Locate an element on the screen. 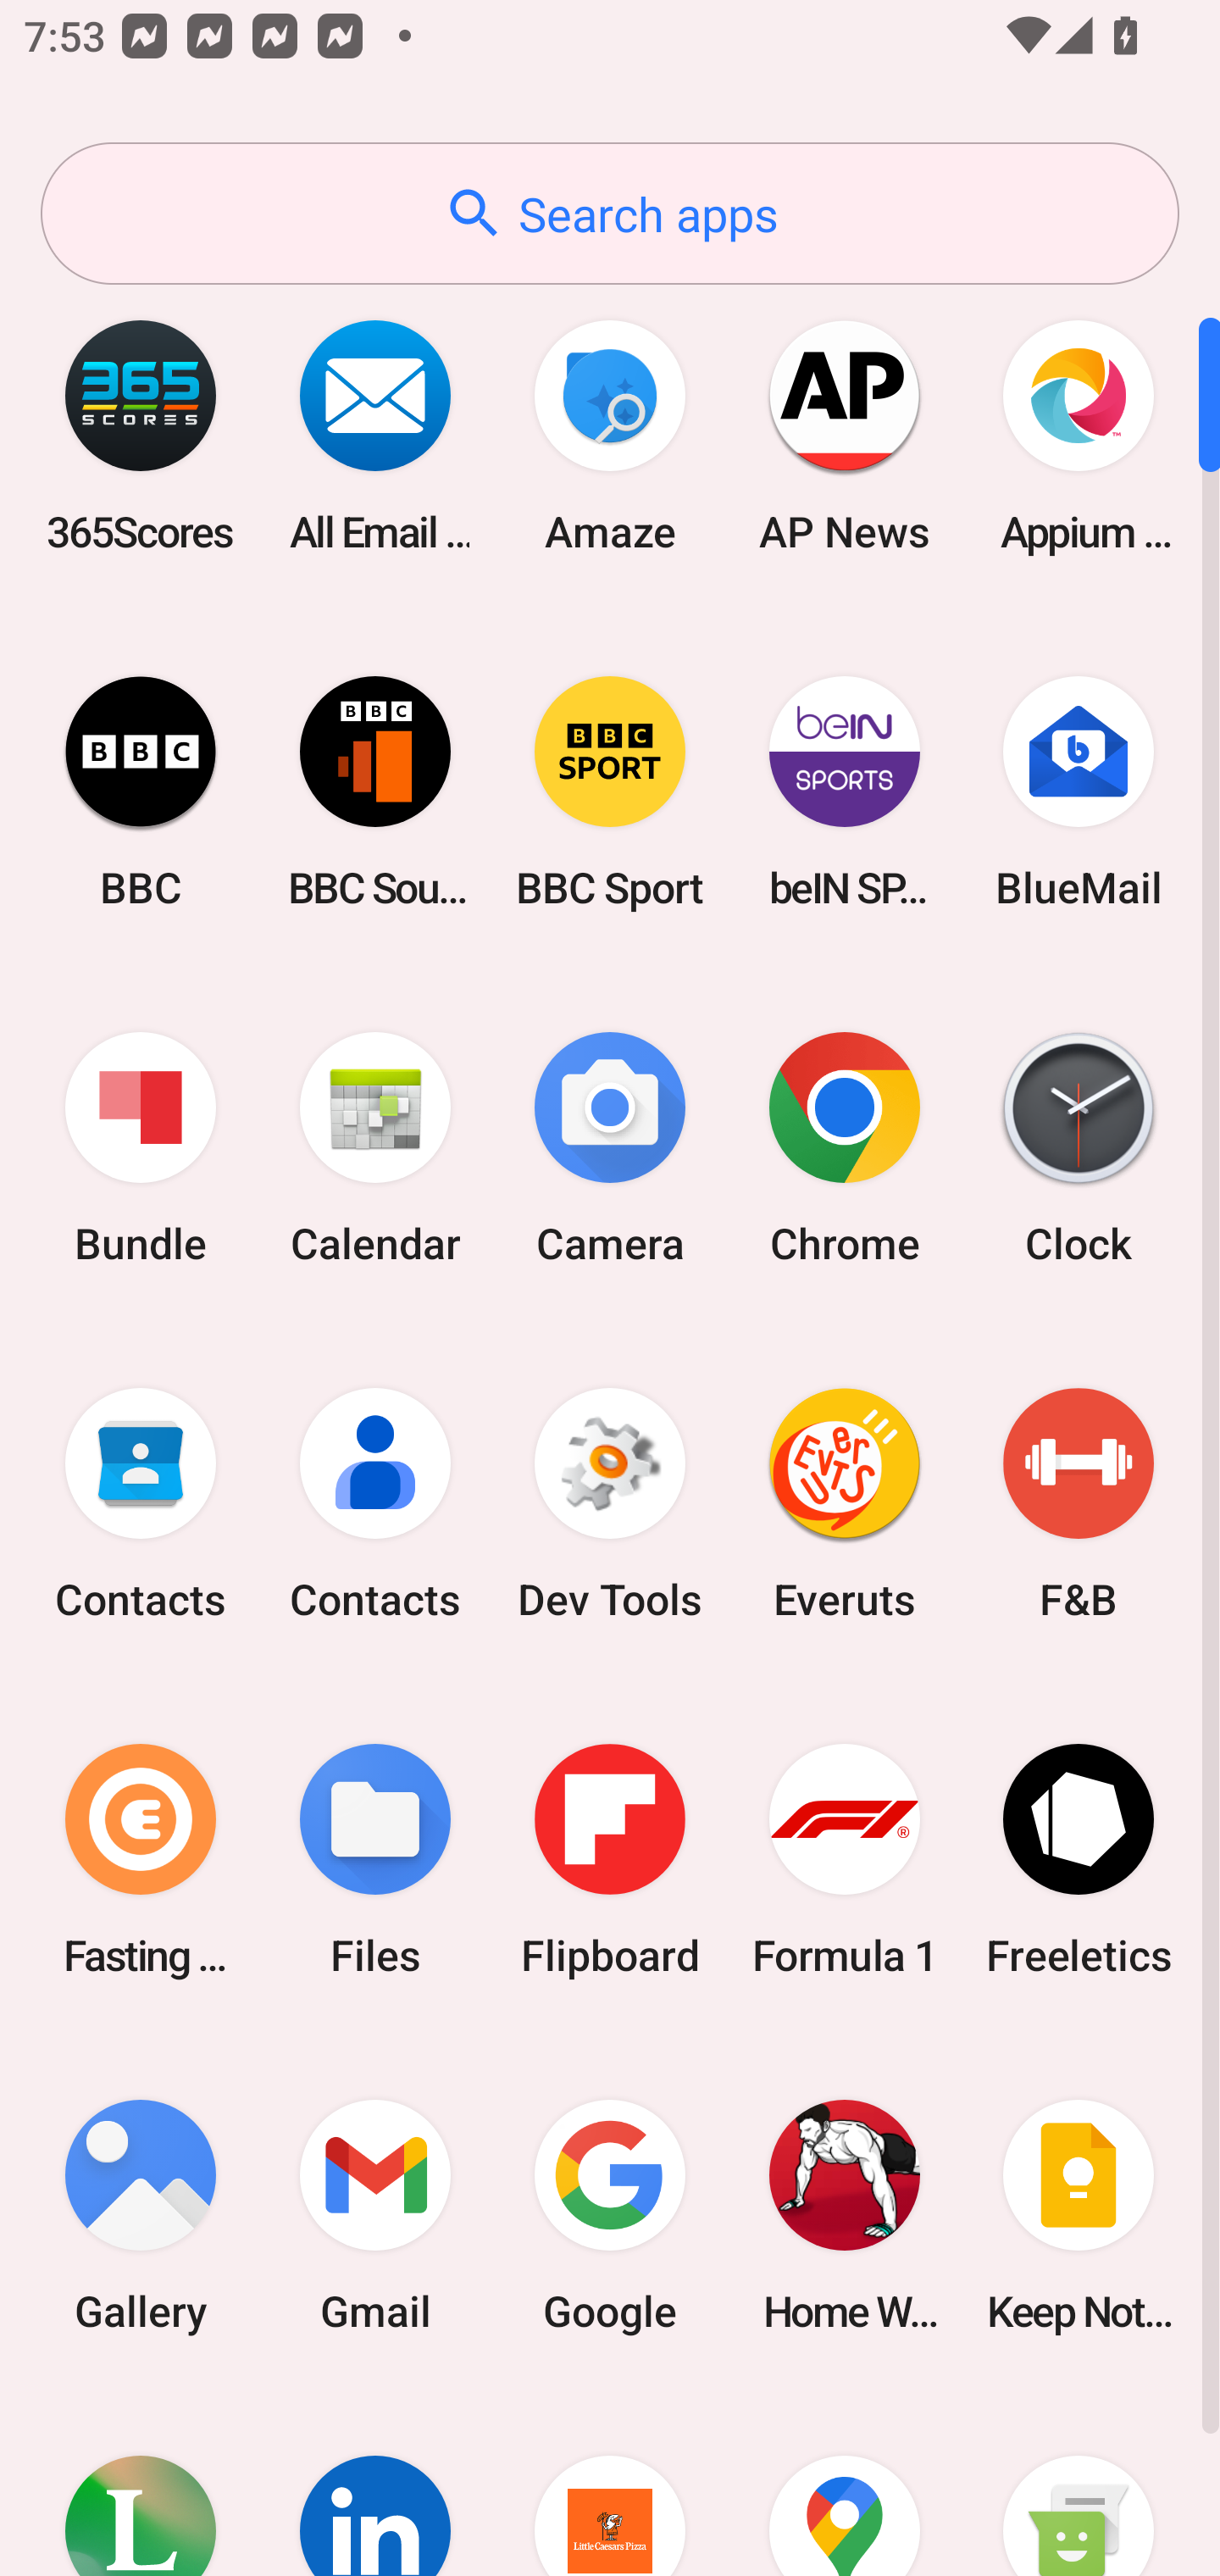 The height and width of the screenshot is (2576, 1220). Calendar is located at coordinates (375, 1149).